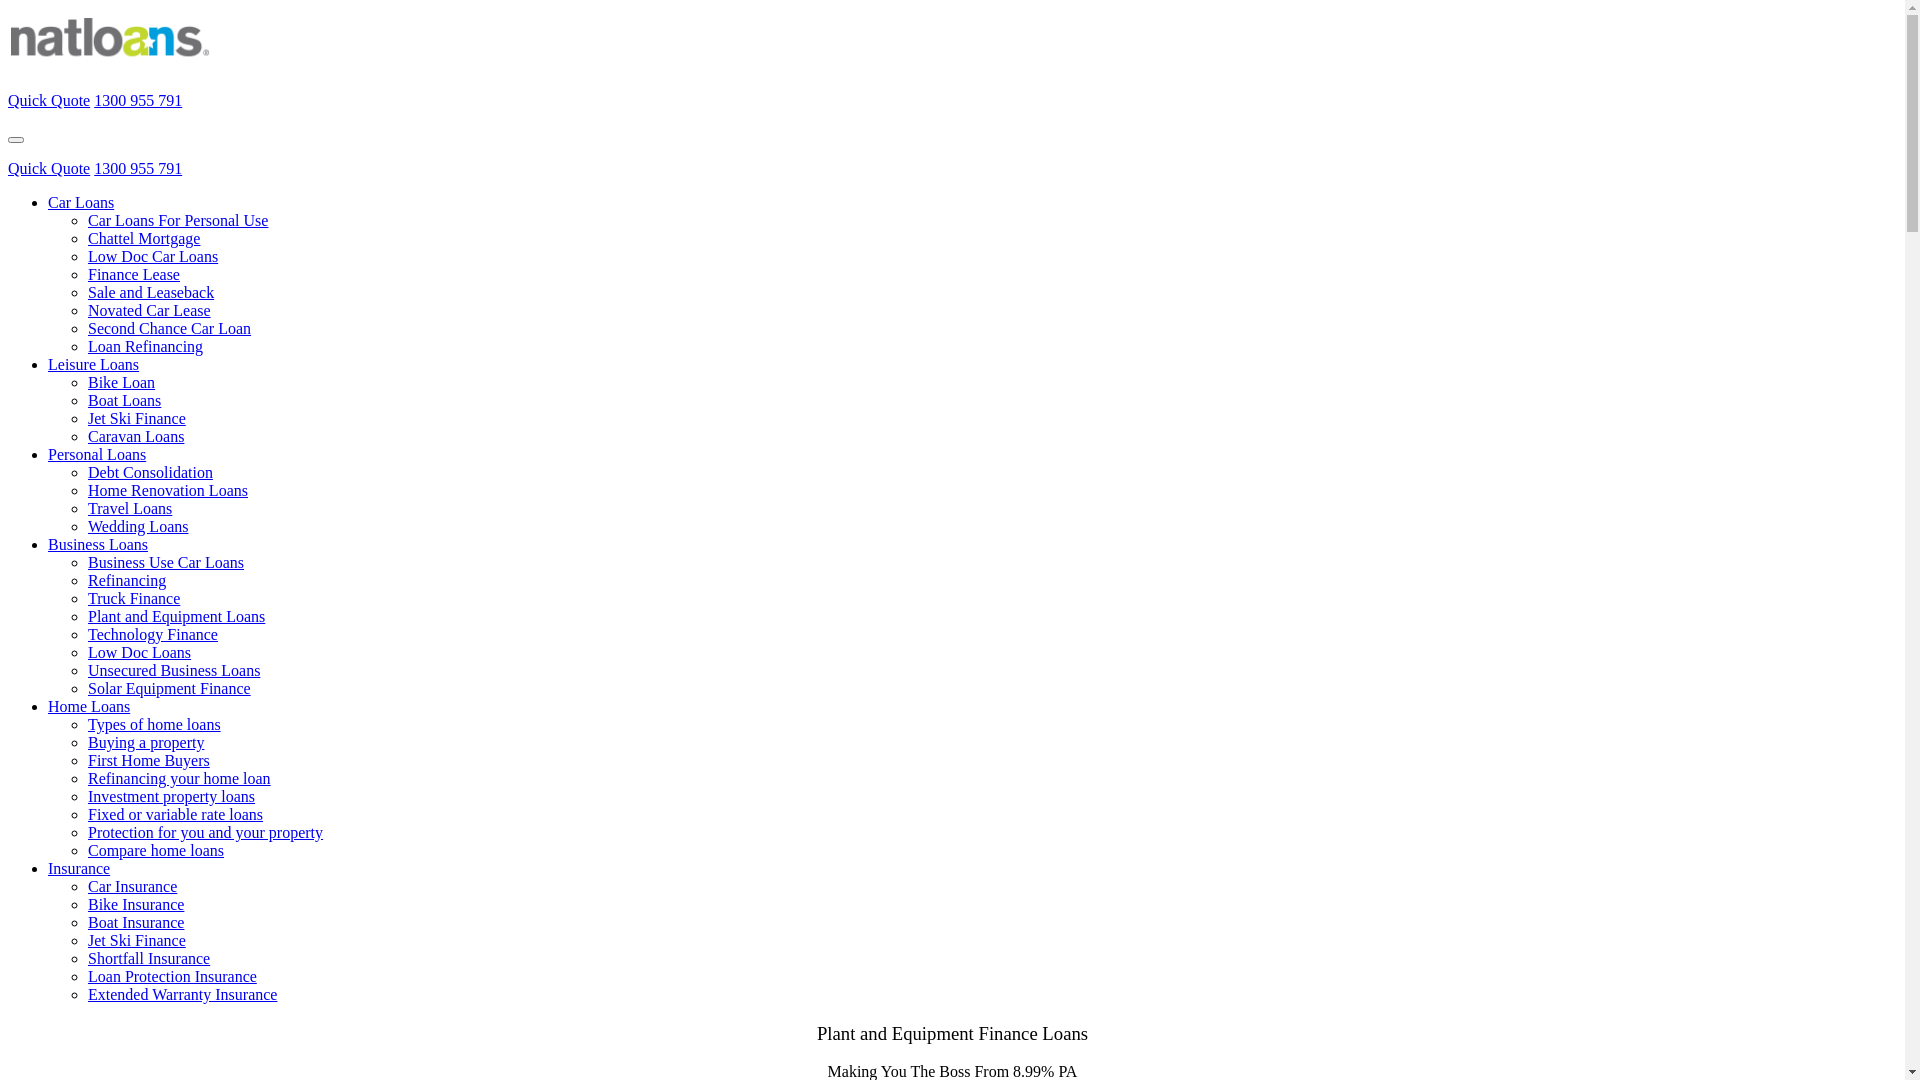 This screenshot has width=1920, height=1080. Describe the element at coordinates (150, 472) in the screenshot. I see `Debt Consolidation` at that location.